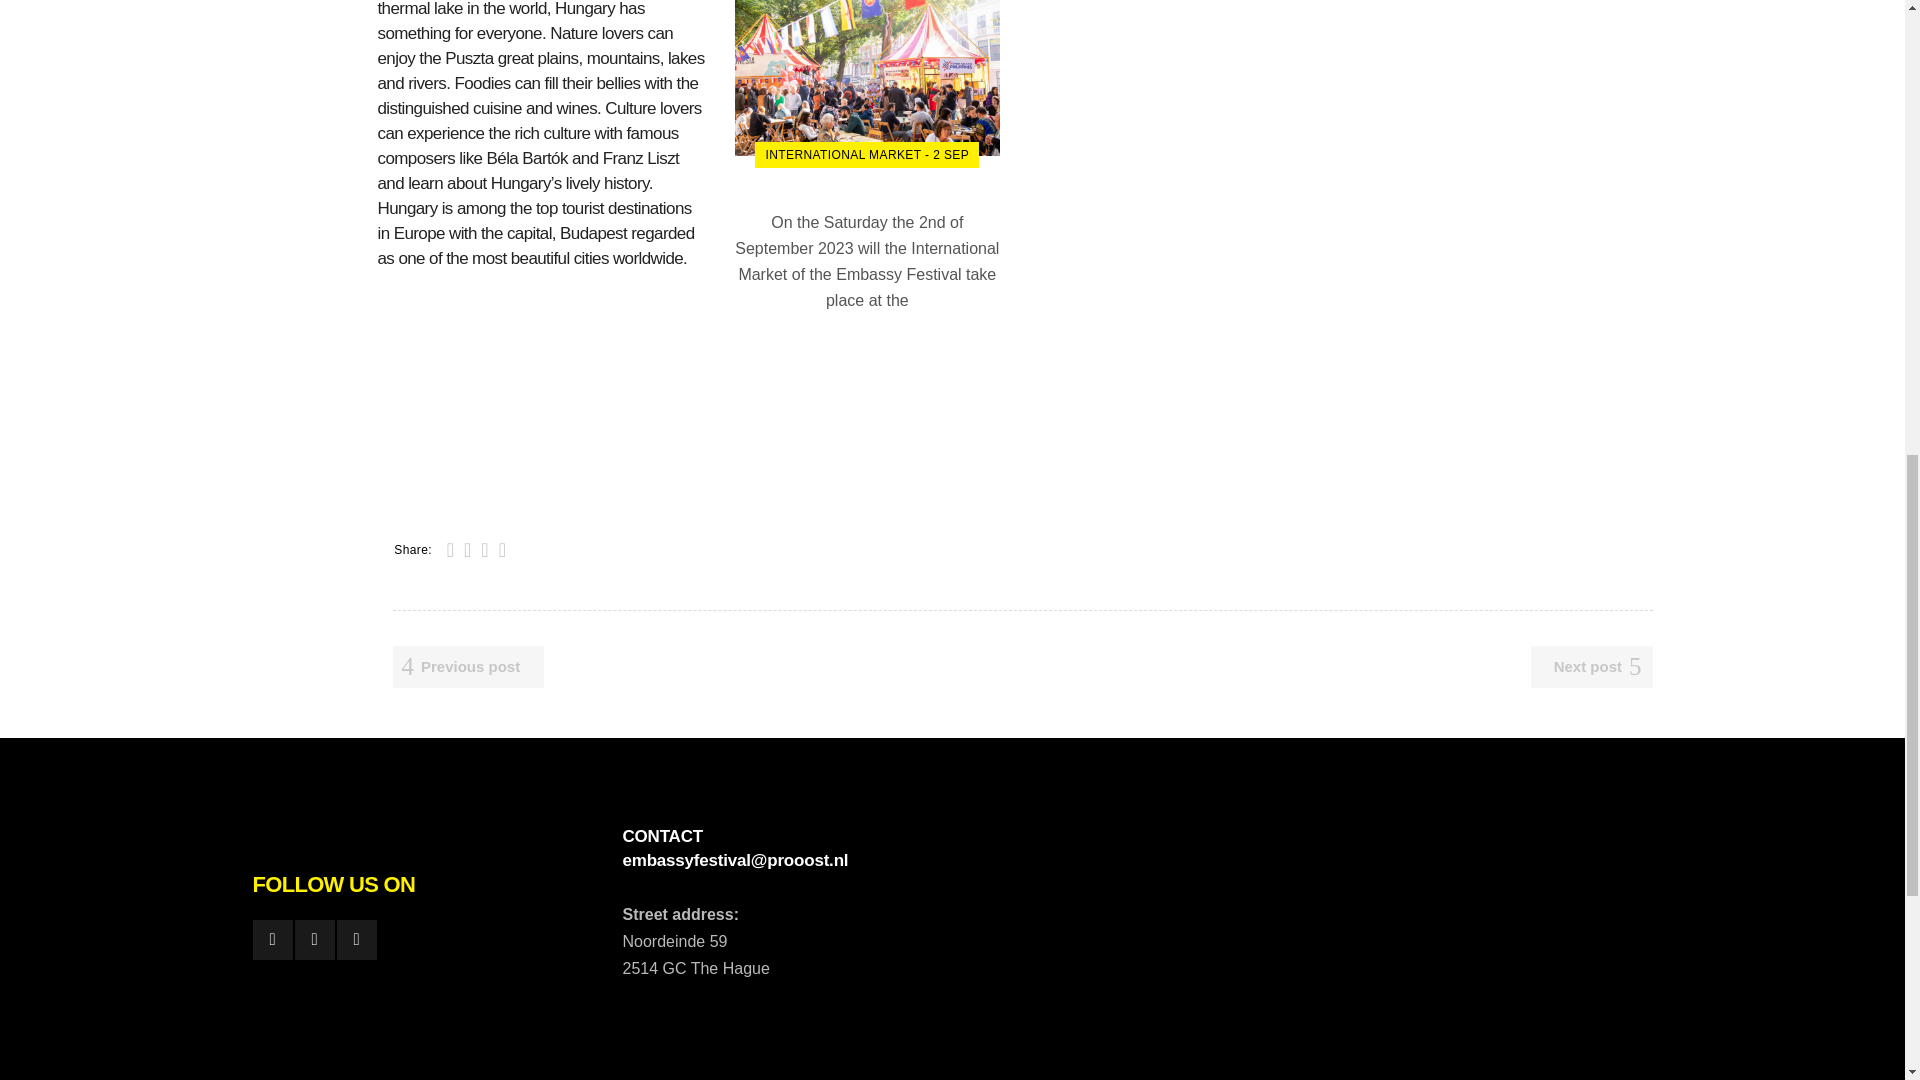 Image resolution: width=1920 pixels, height=1080 pixels. I want to click on Next post, so click(1592, 666).